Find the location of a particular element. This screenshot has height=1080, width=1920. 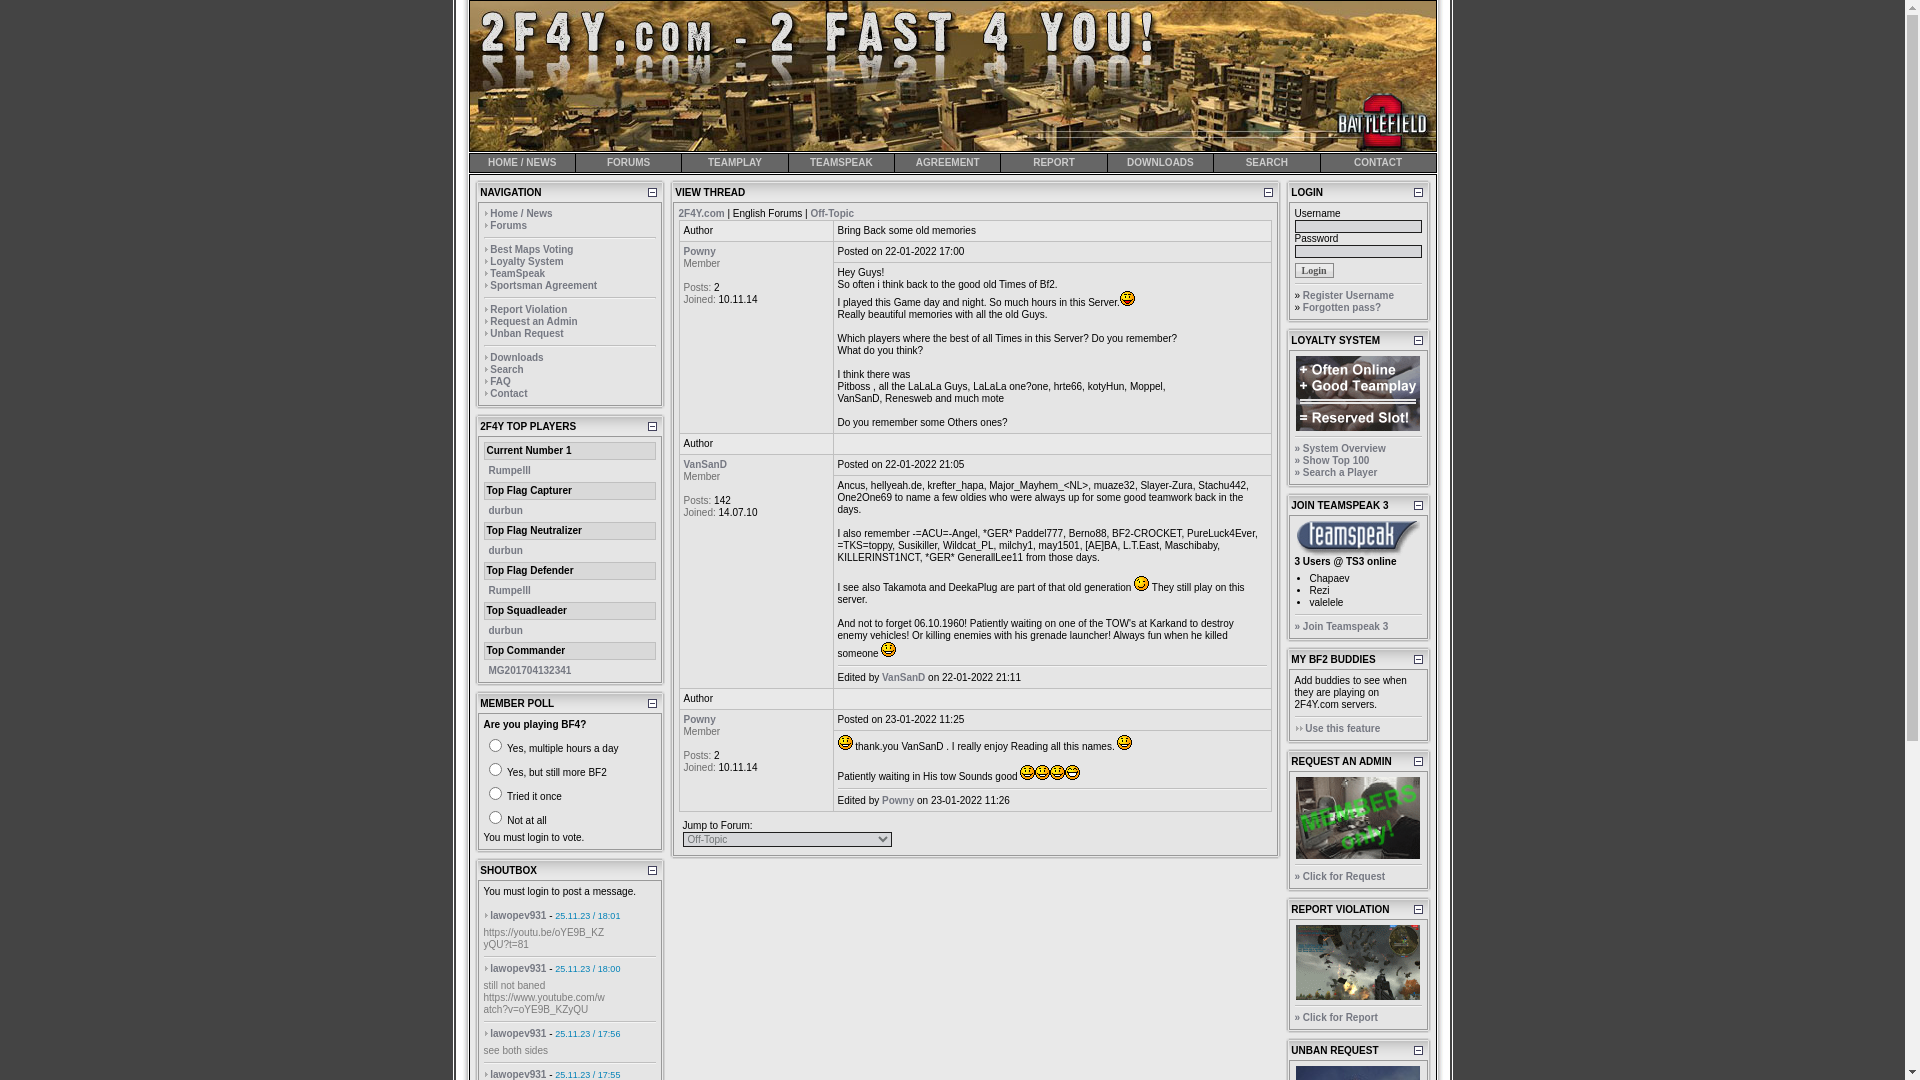

Report Violation is located at coordinates (528, 310).